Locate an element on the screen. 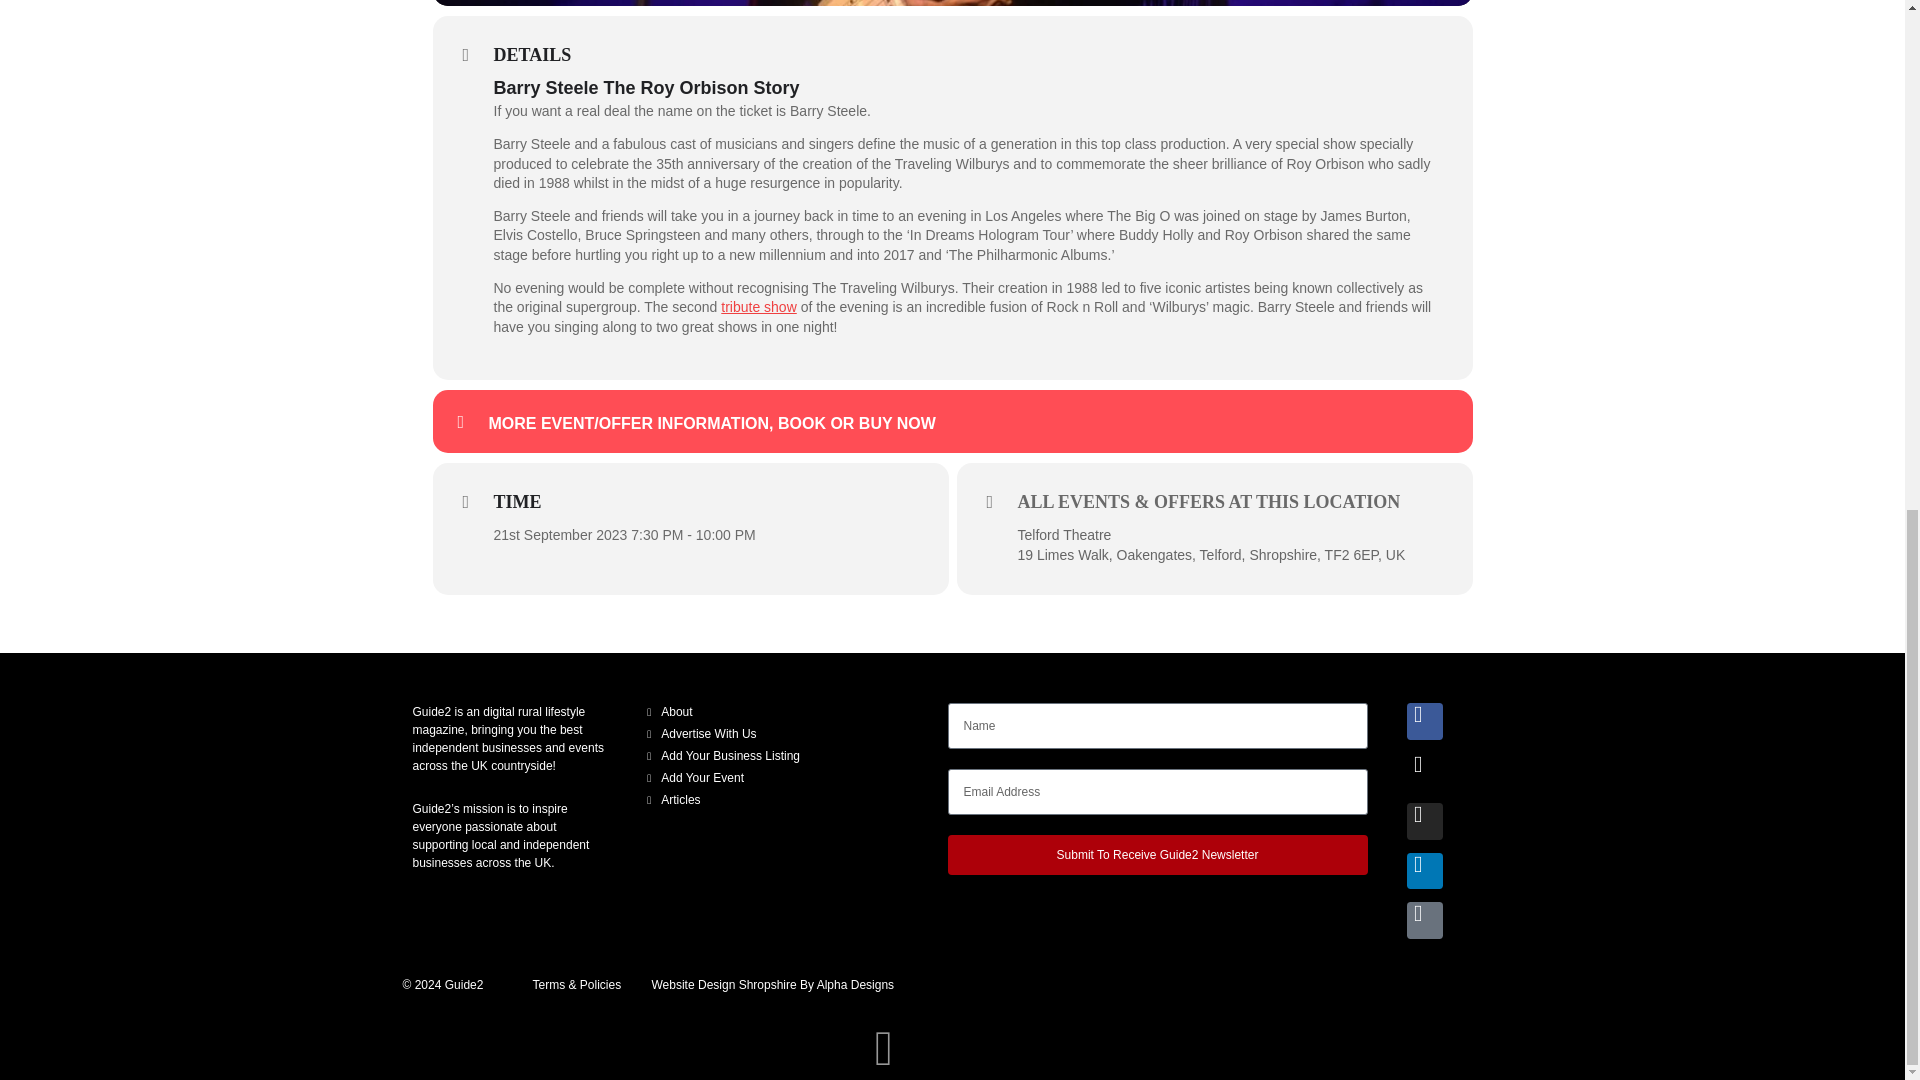 The height and width of the screenshot is (1080, 1920). Jump To Top is located at coordinates (884, 84).